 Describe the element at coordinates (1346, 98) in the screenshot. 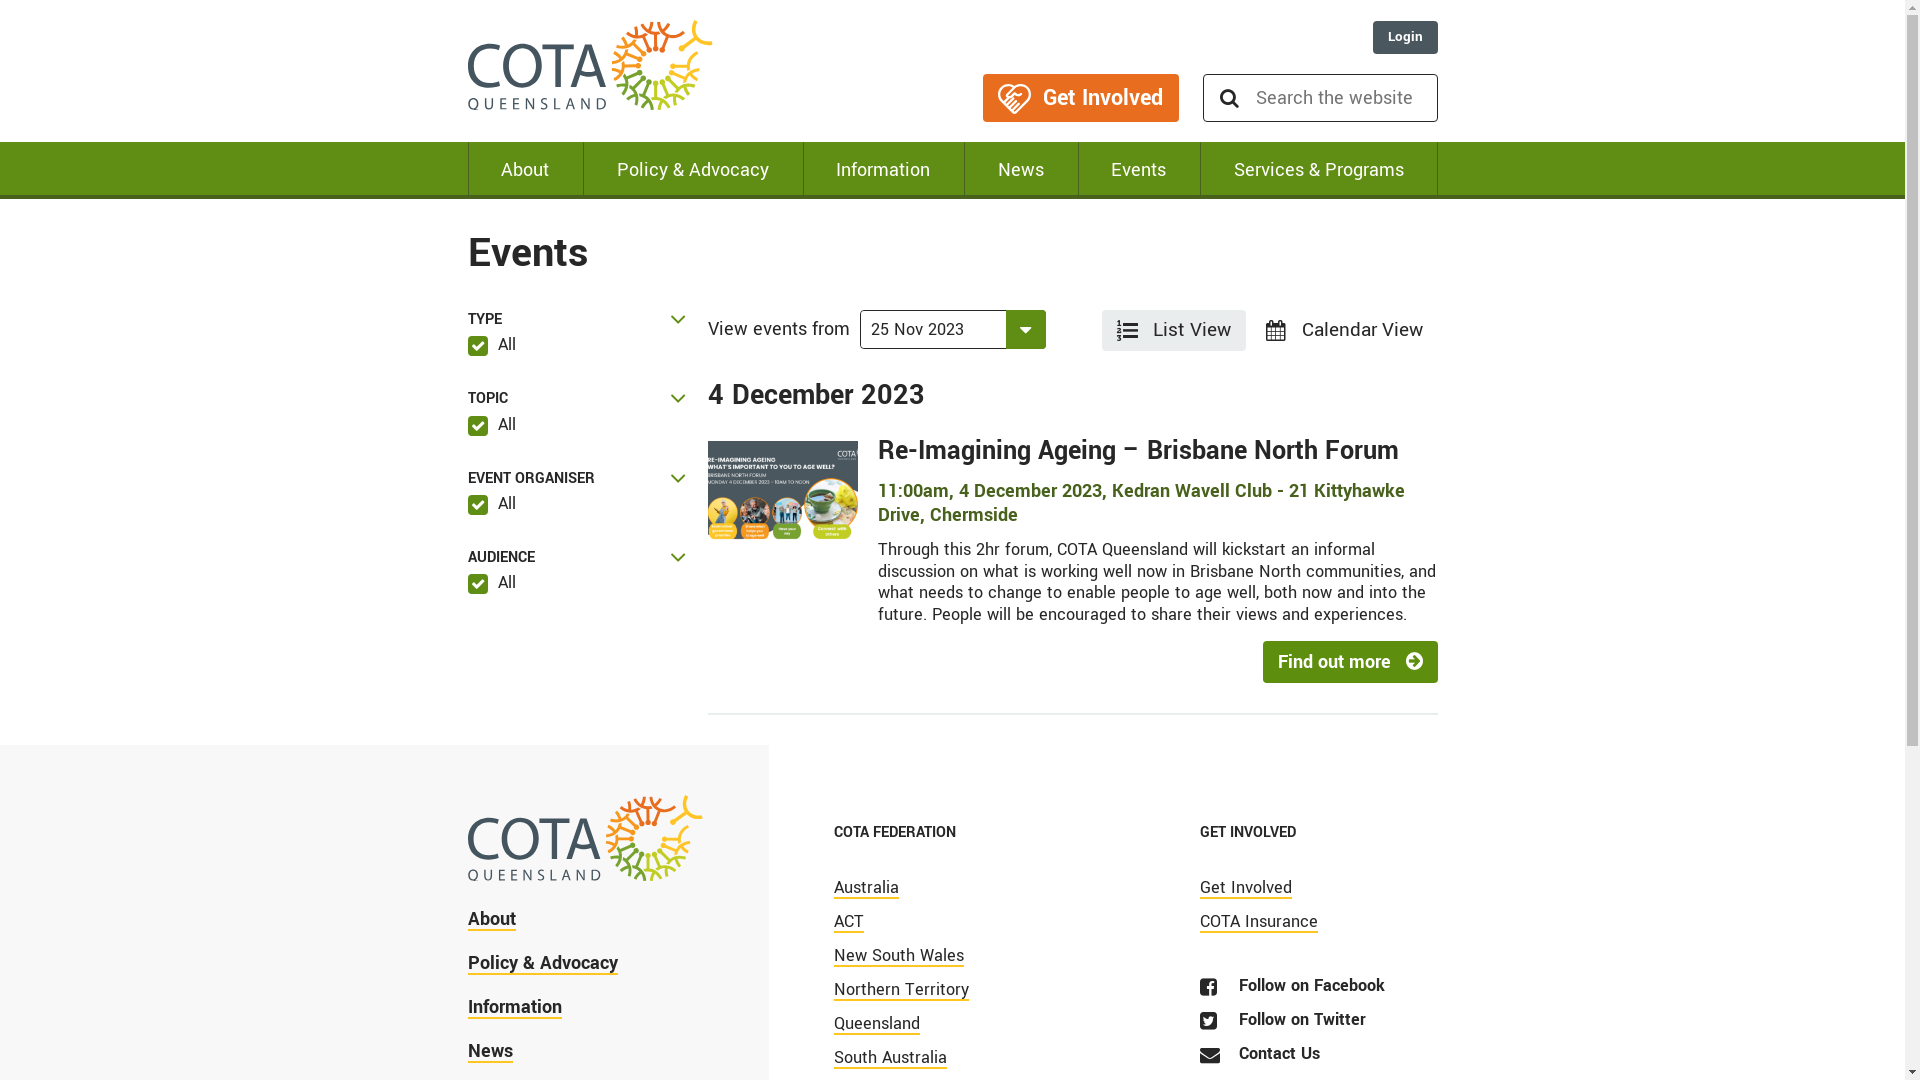

I see `Search the website` at that location.